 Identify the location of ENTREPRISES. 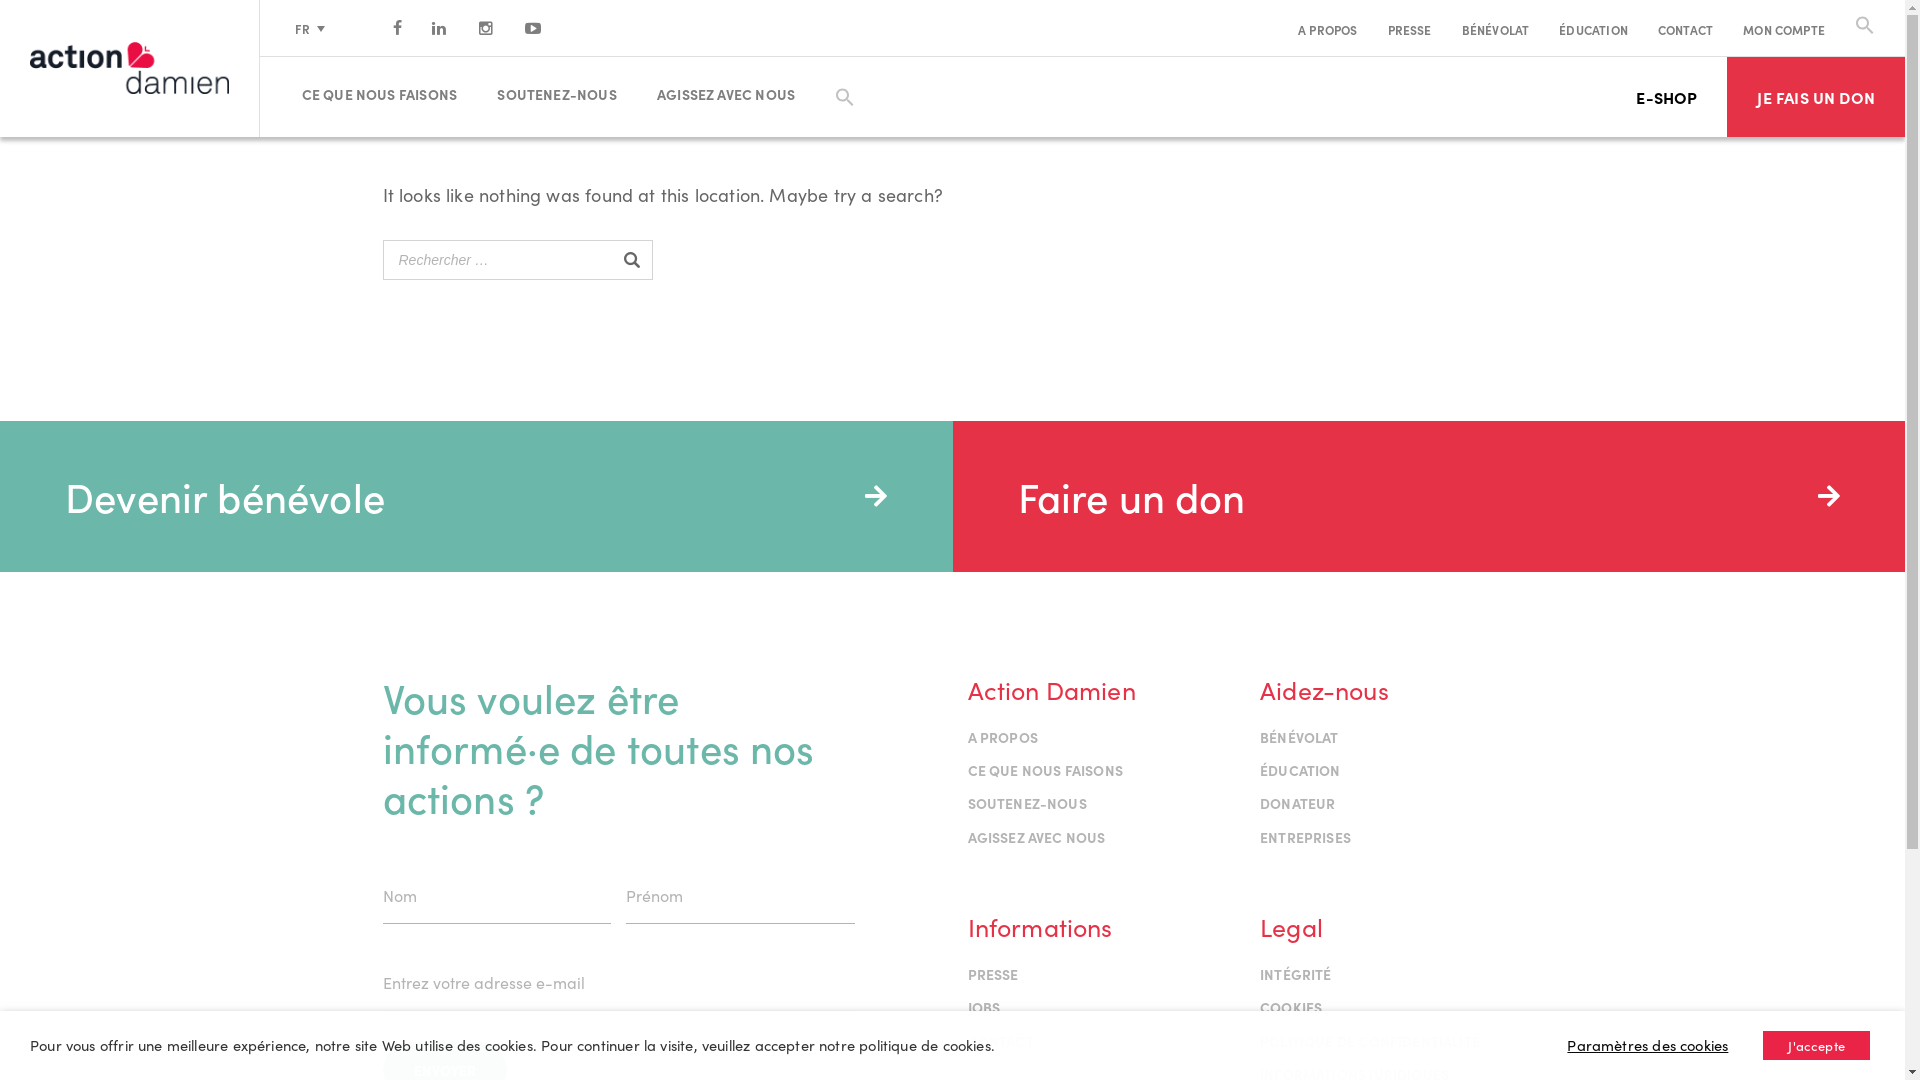
(1306, 837).